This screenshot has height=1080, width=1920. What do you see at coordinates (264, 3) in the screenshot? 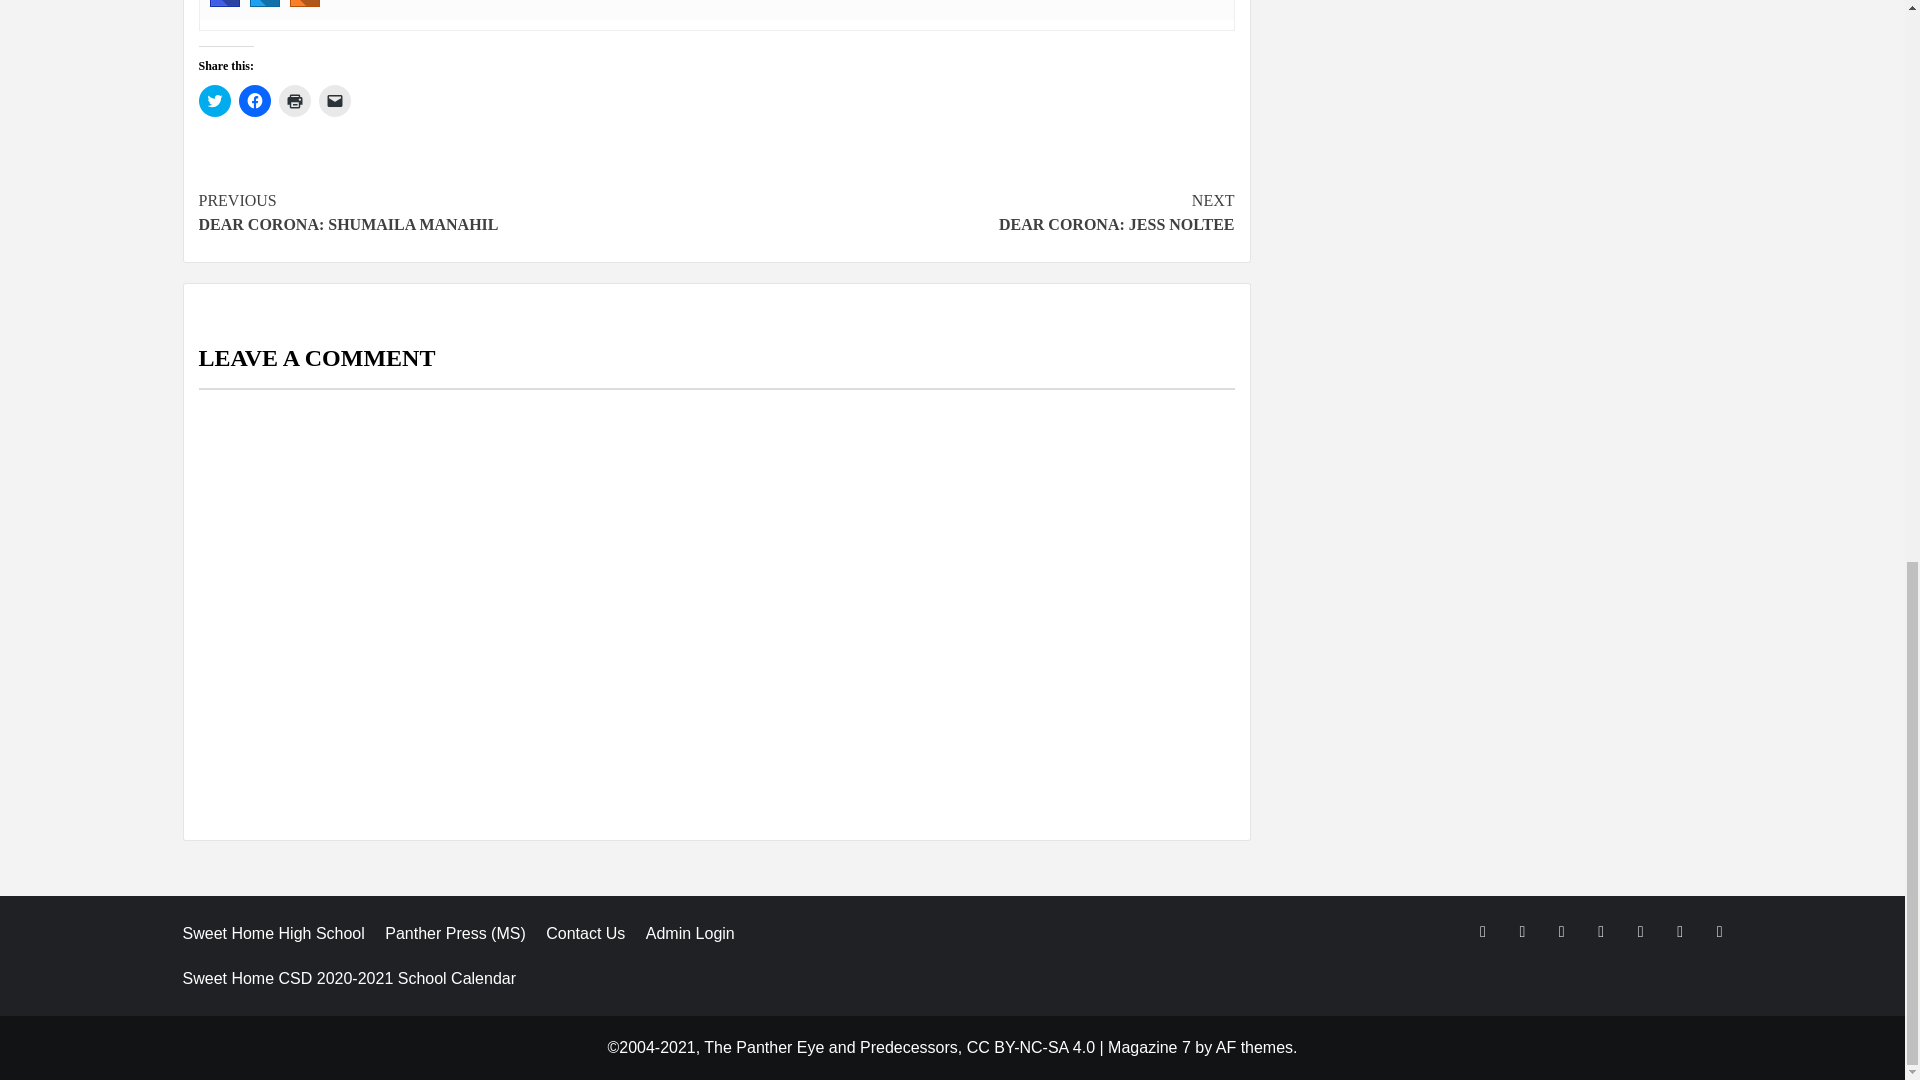
I see `Twitter` at bounding box center [264, 3].